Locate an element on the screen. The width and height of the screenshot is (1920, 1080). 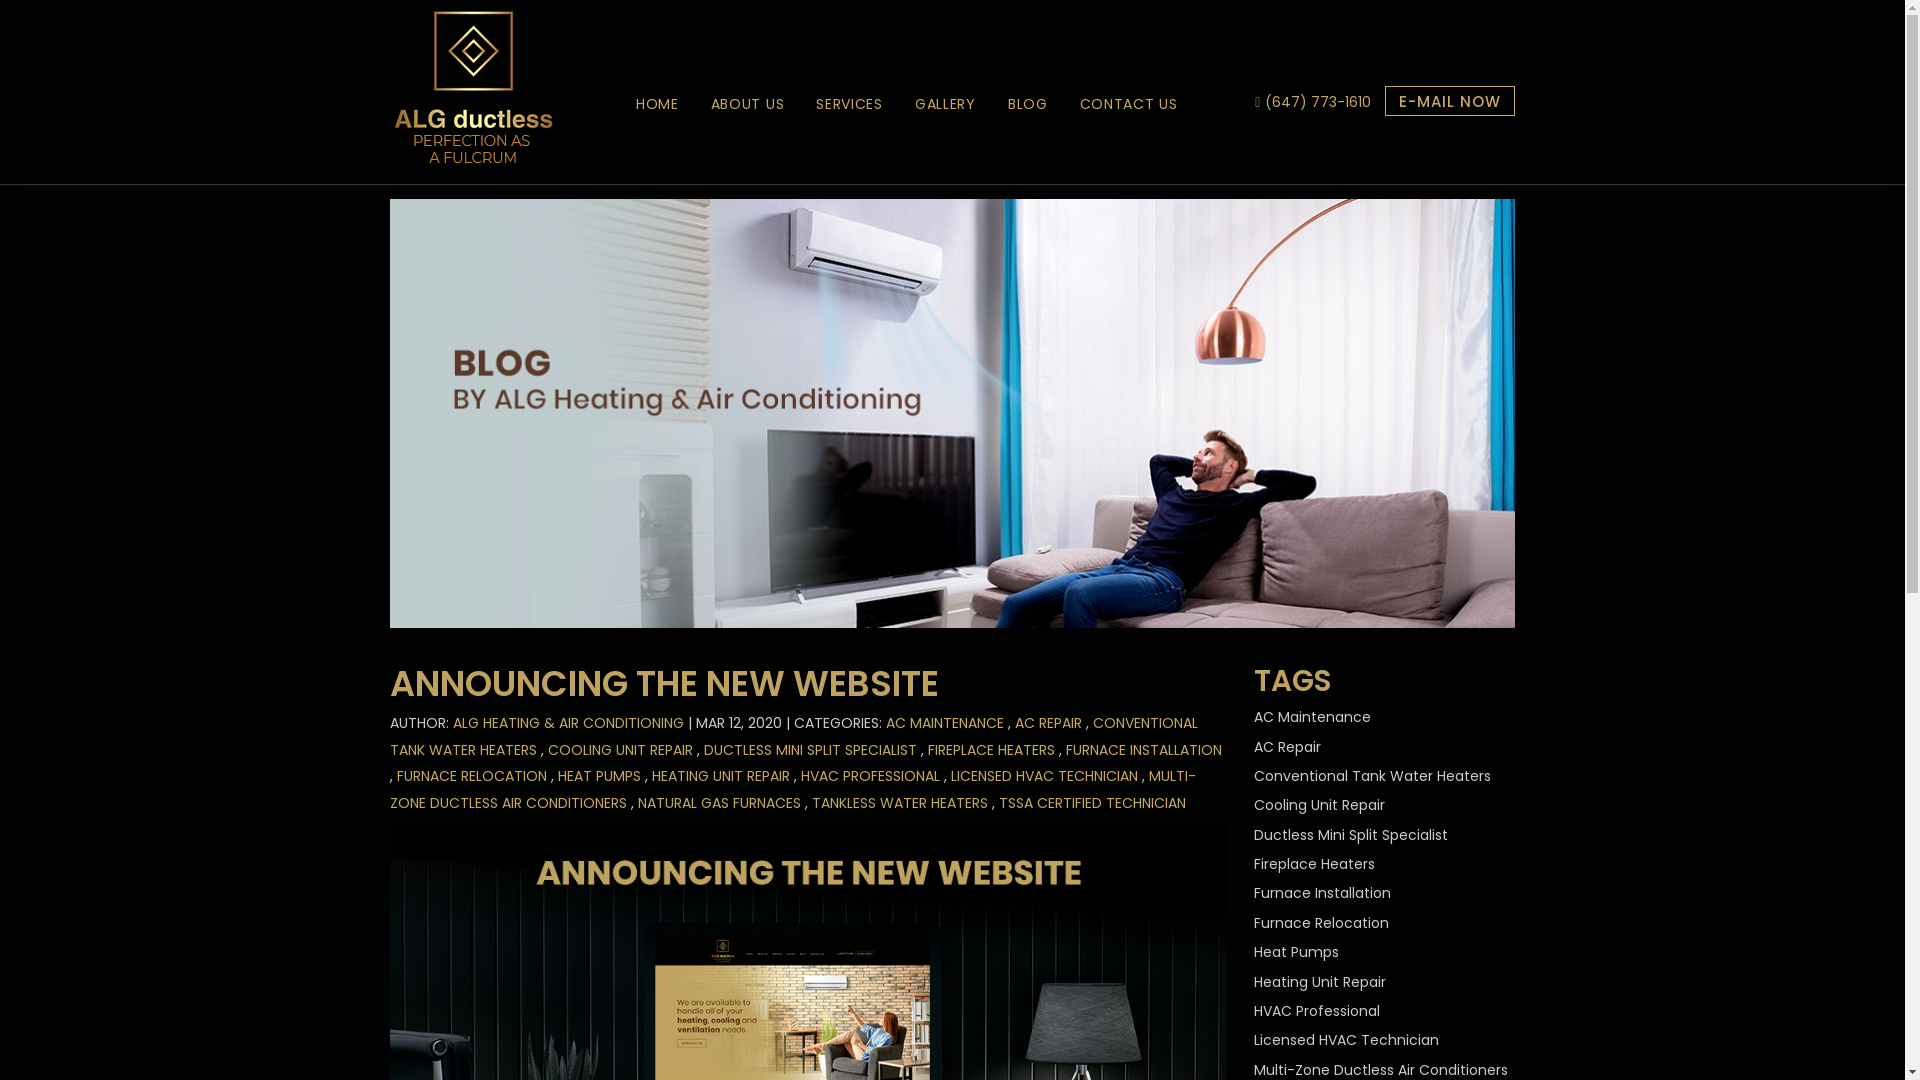
E-MAIL NOW is located at coordinates (1450, 101).